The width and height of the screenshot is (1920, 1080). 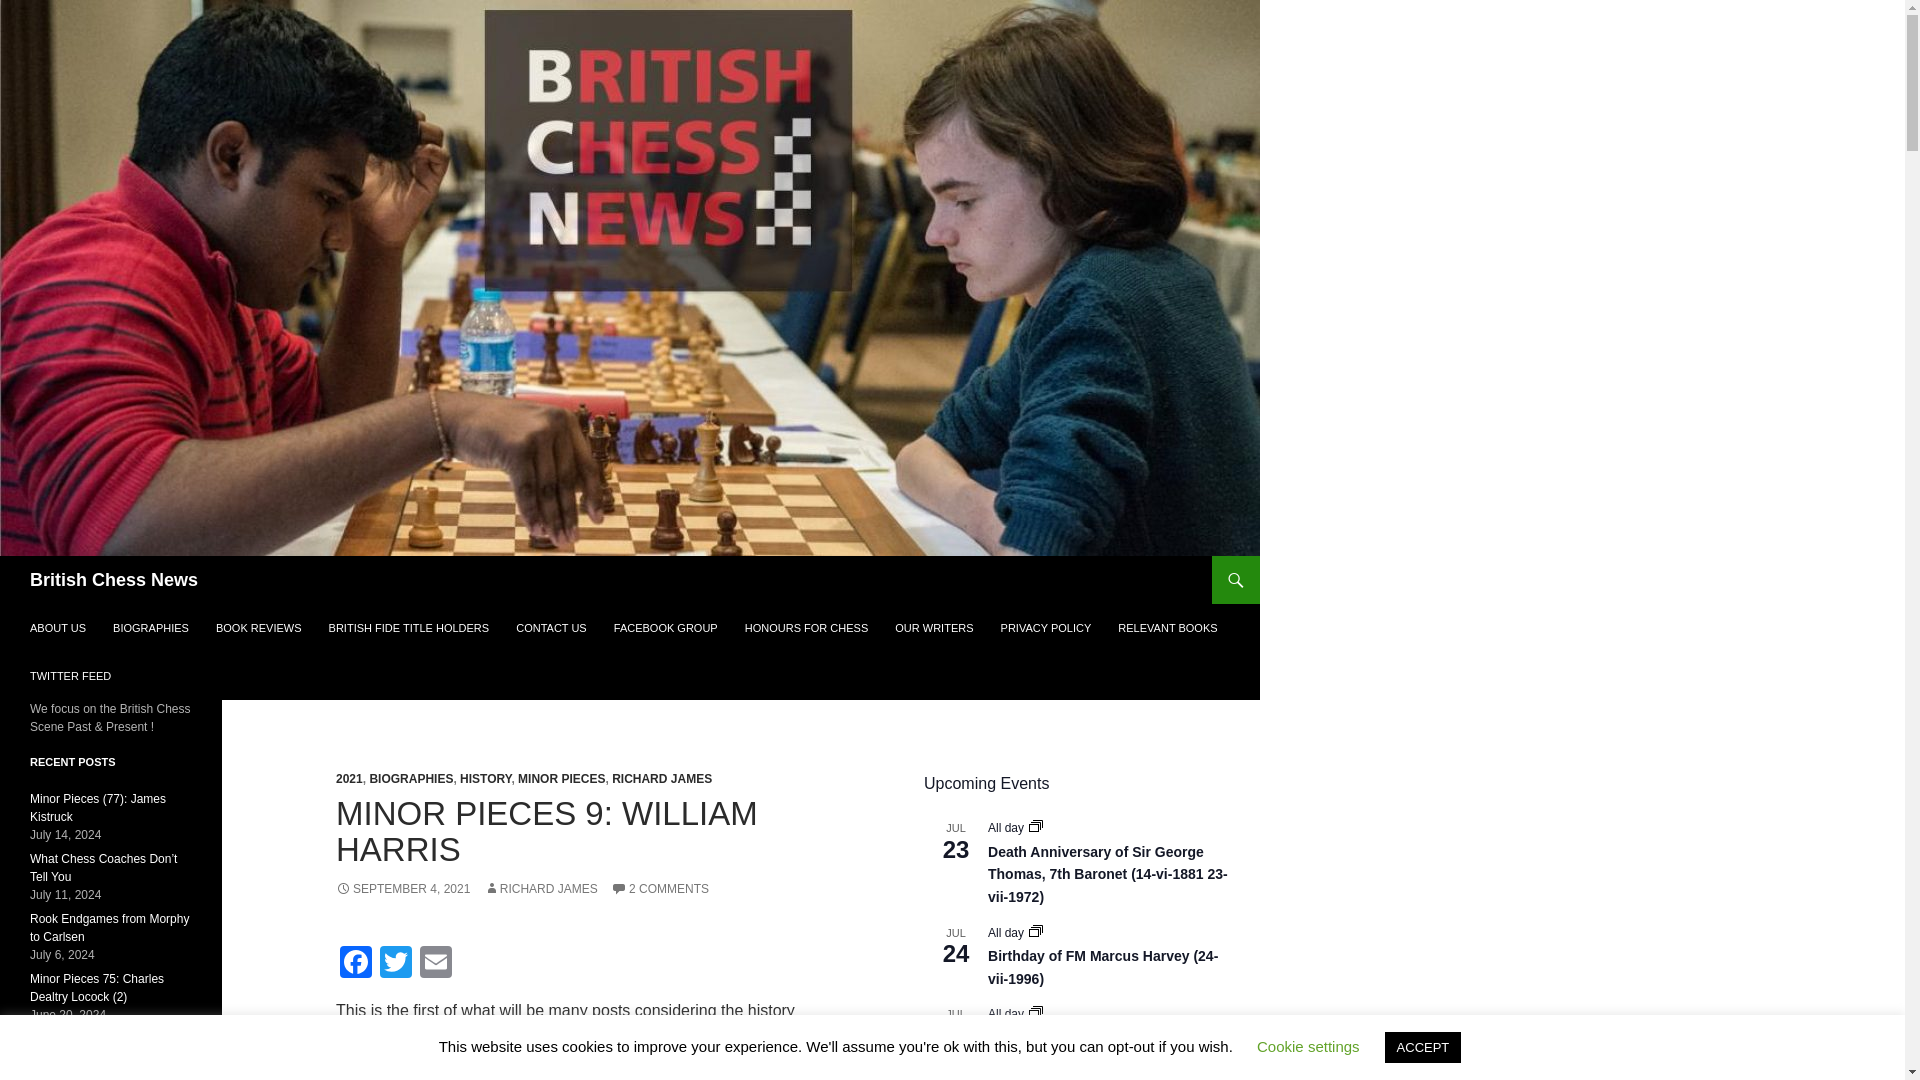 I want to click on BIOGRAPHIES, so click(x=151, y=628).